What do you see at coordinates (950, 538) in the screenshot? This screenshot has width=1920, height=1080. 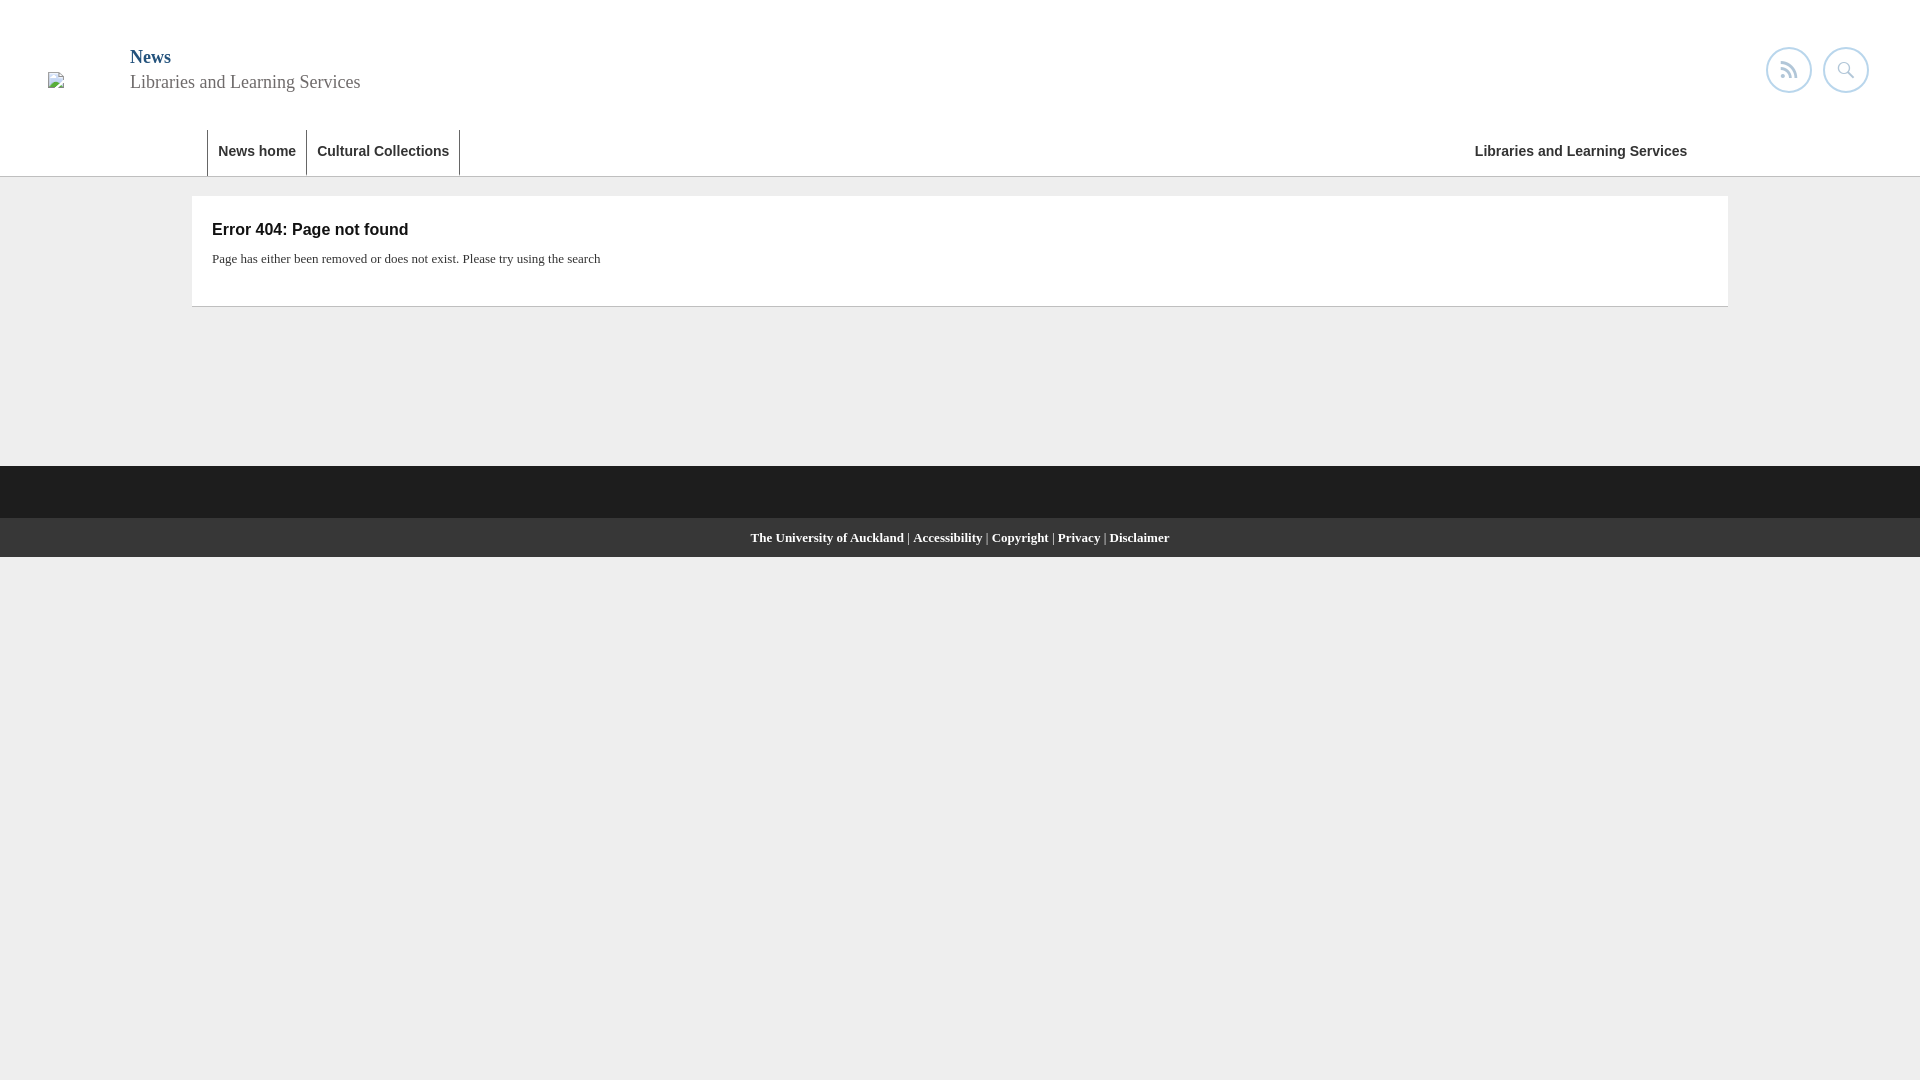 I see `Accessibility` at bounding box center [950, 538].